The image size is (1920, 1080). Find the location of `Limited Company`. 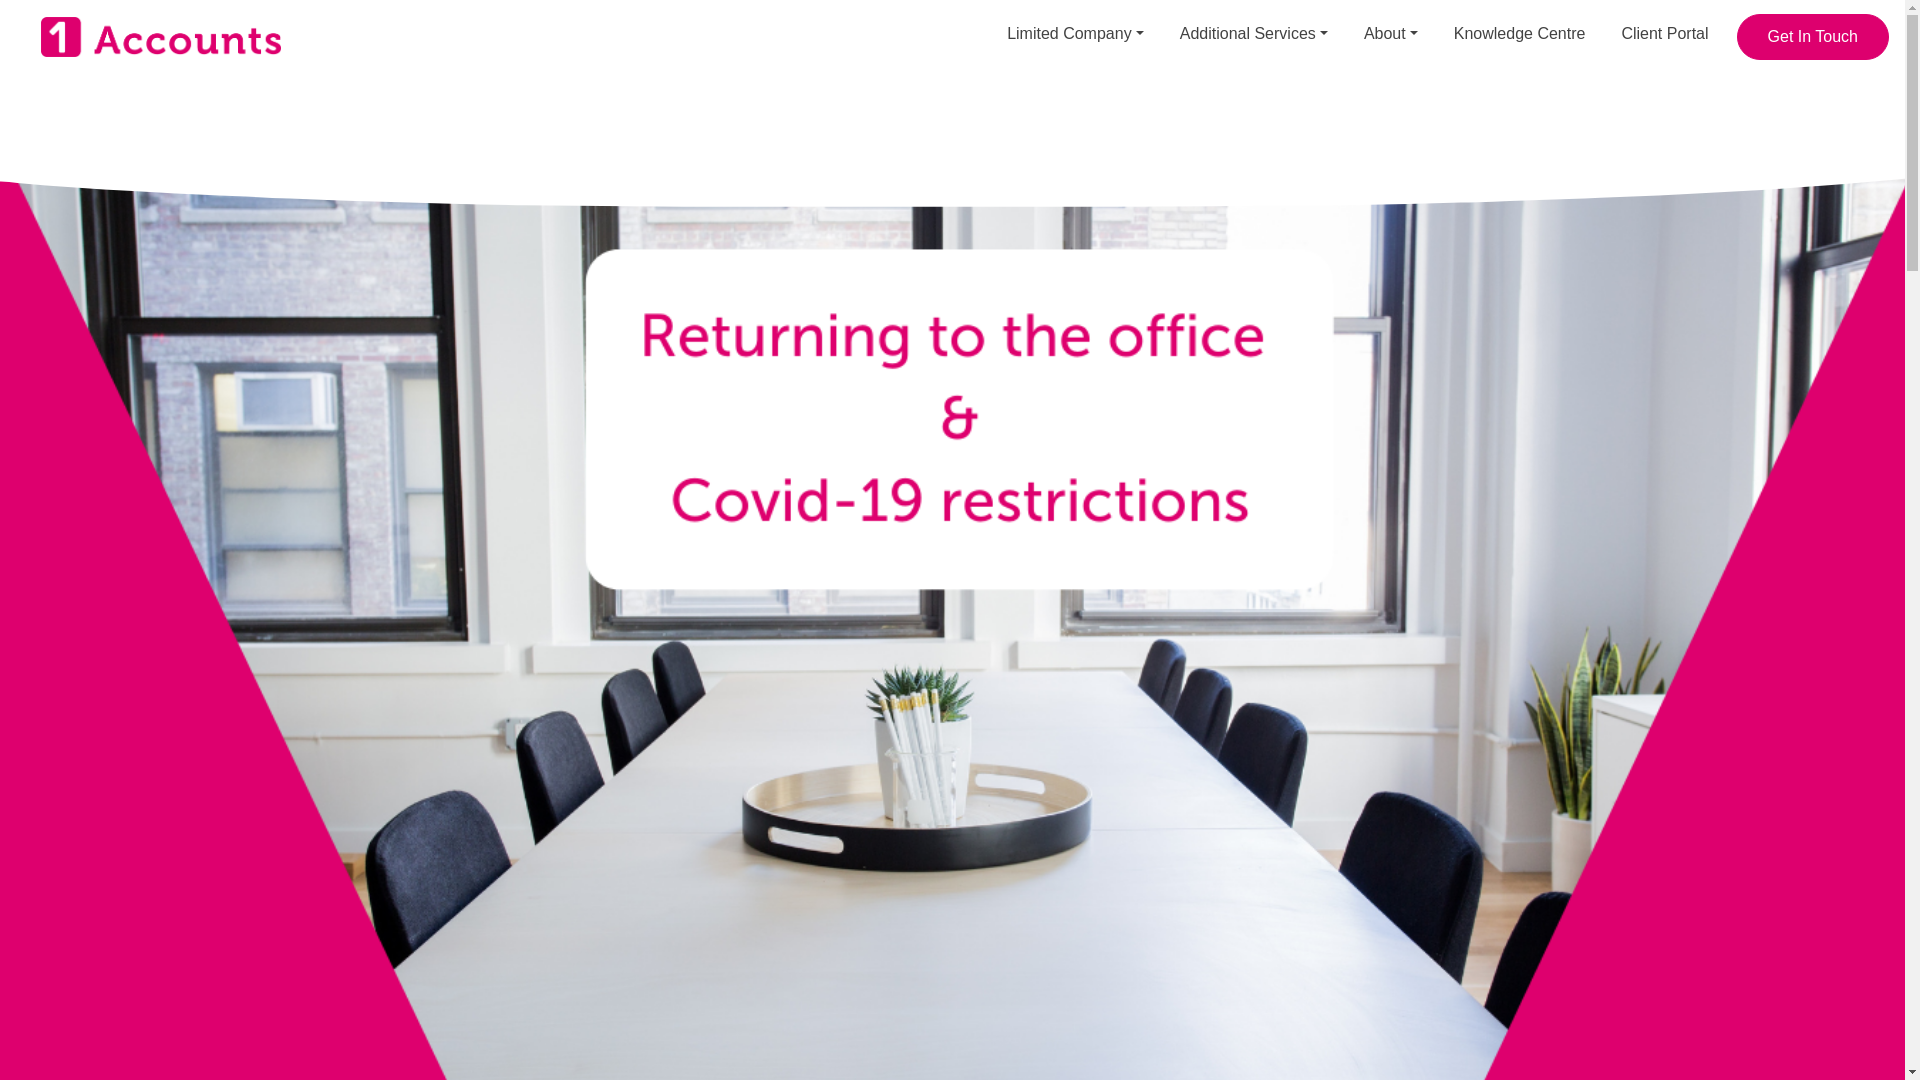

Limited Company is located at coordinates (1075, 34).